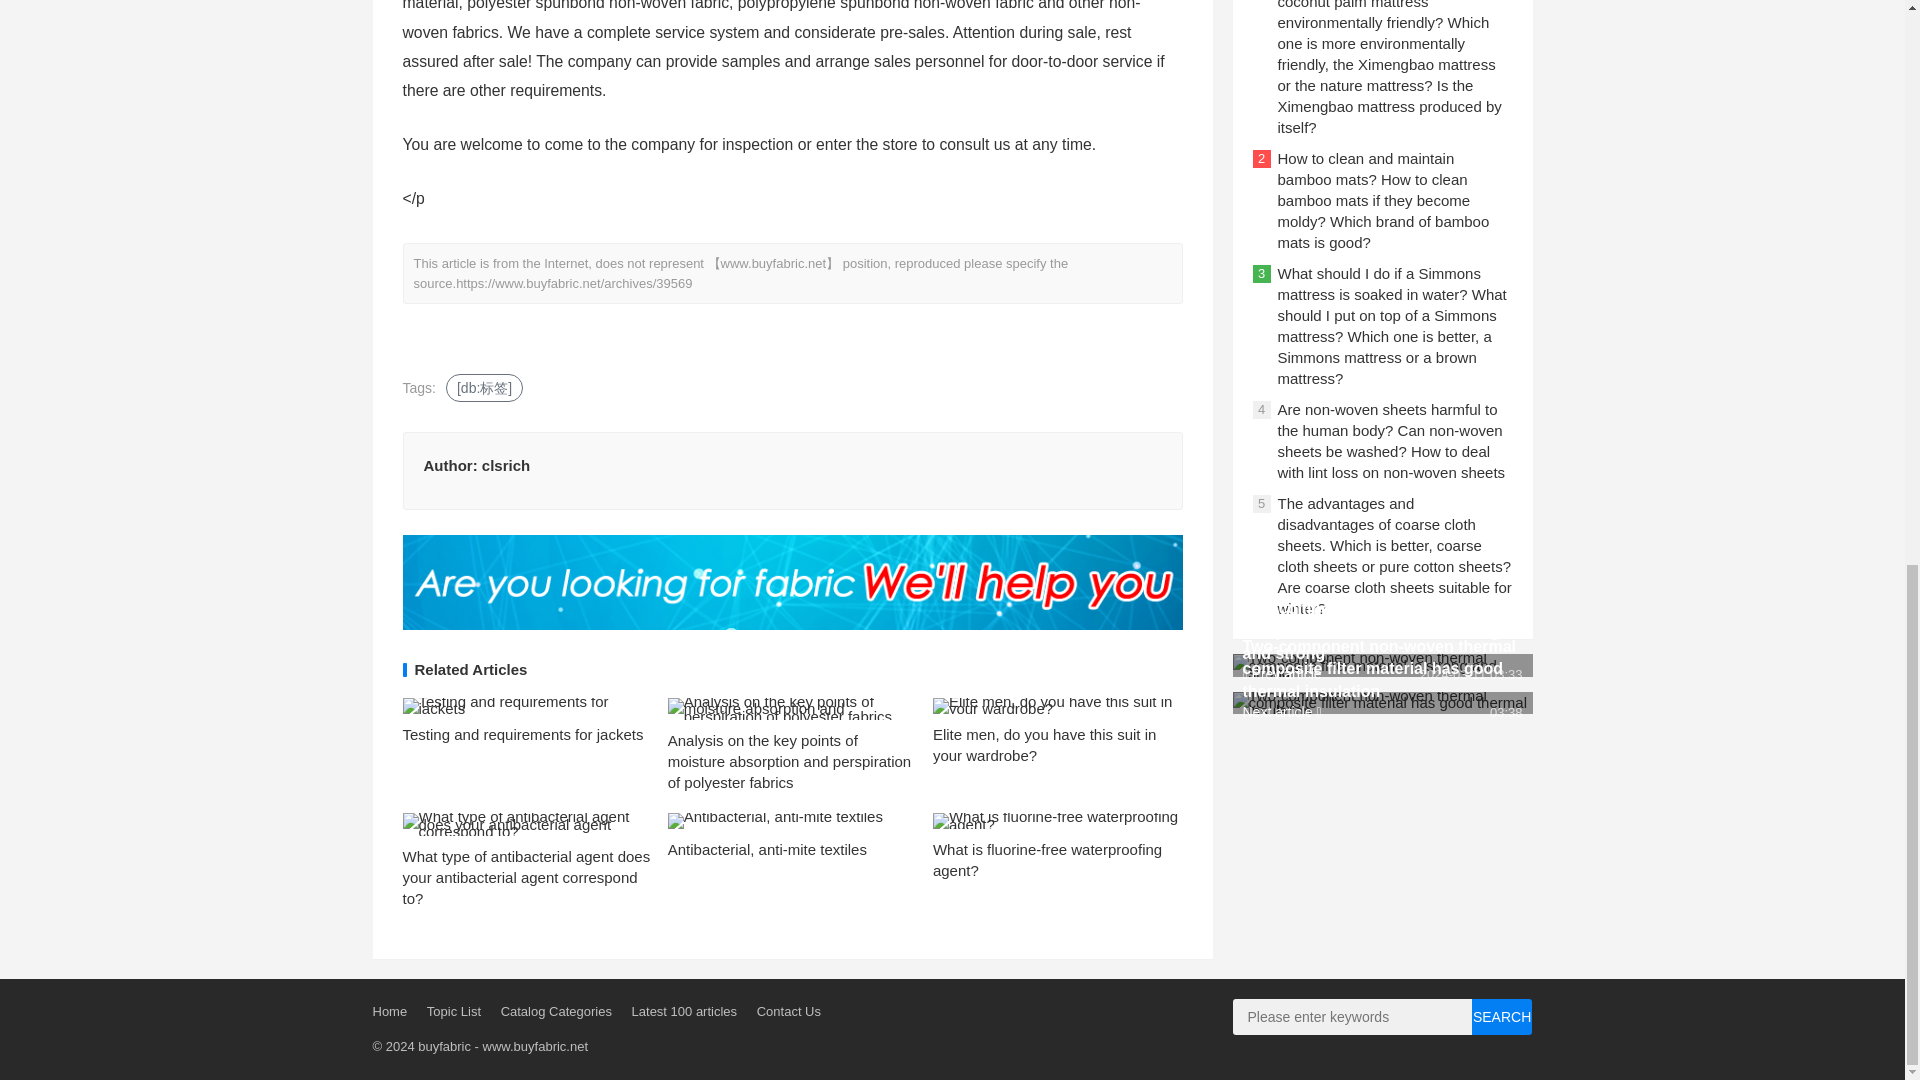 This screenshot has height=1080, width=1920. What do you see at coordinates (768, 849) in the screenshot?
I see `Antibacterial, anti-mite textiles` at bounding box center [768, 849].